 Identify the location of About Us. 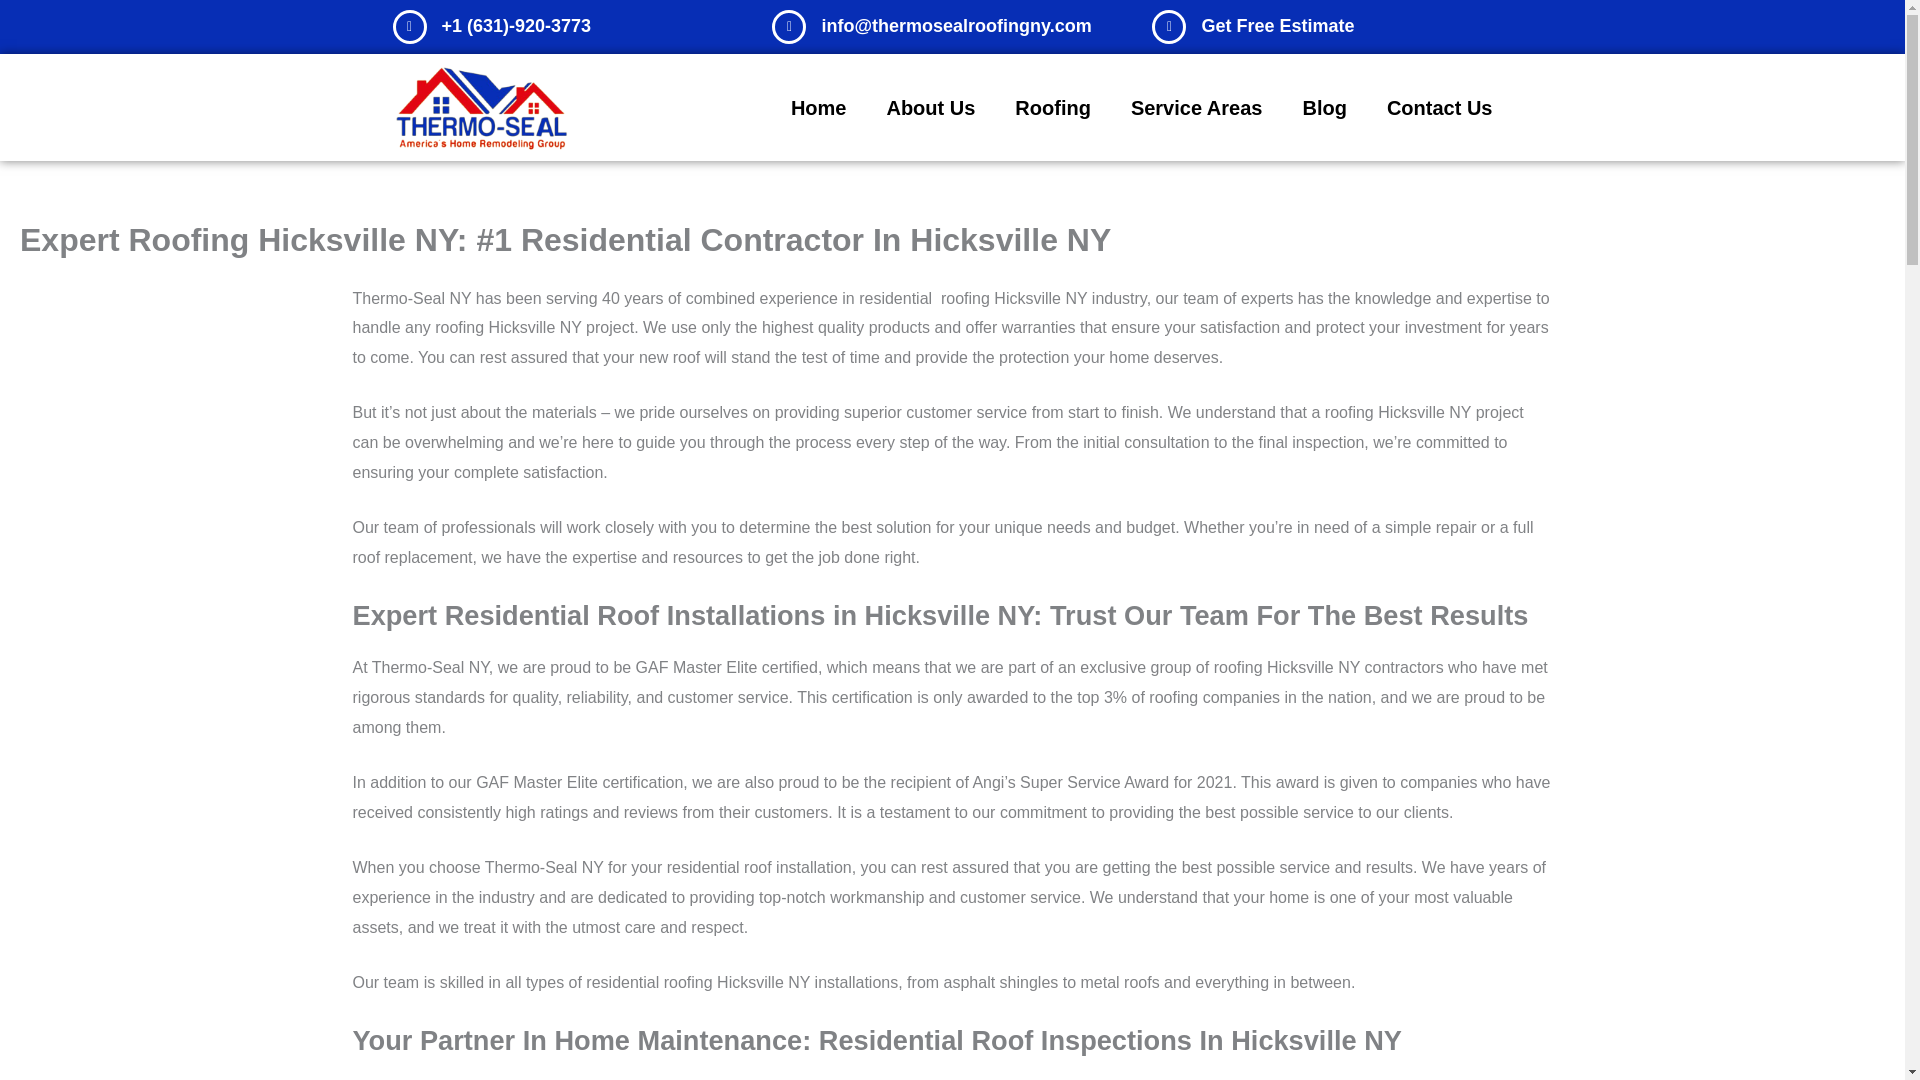
(930, 108).